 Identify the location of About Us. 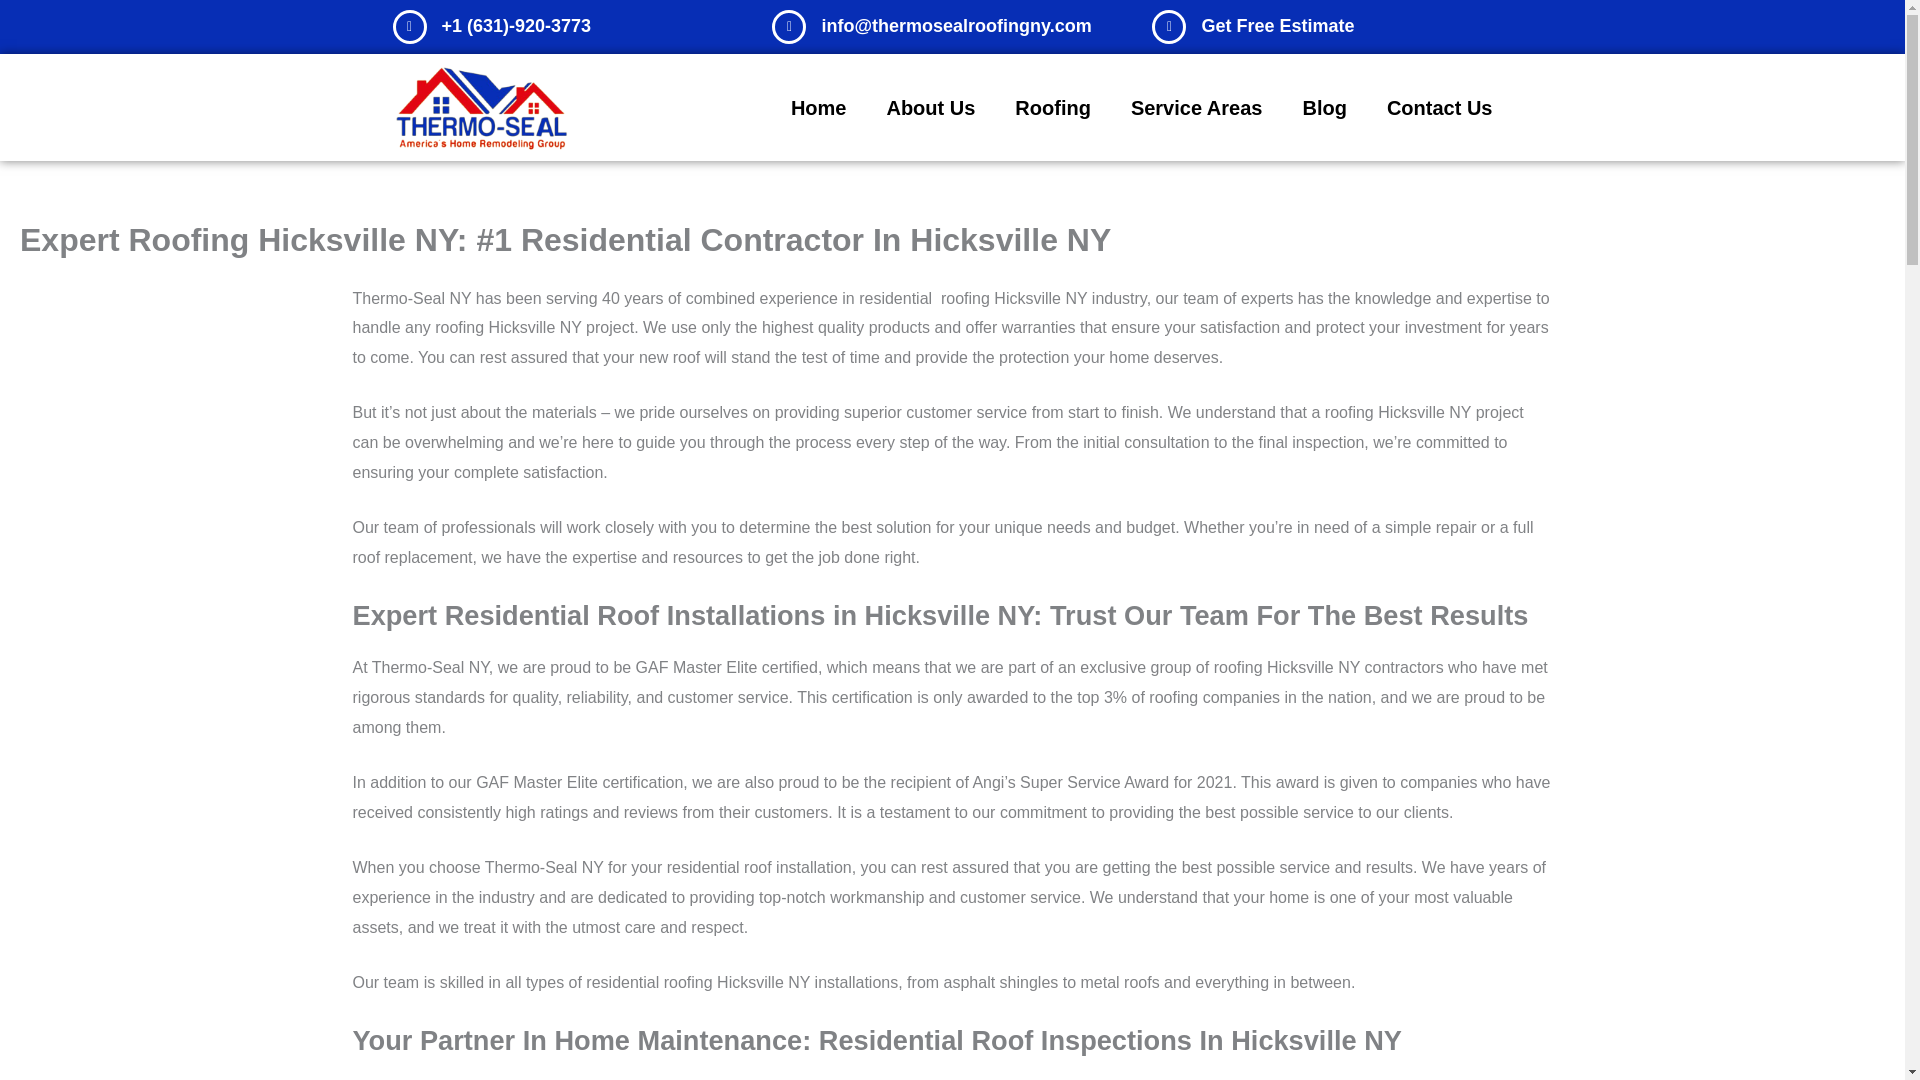
(930, 108).